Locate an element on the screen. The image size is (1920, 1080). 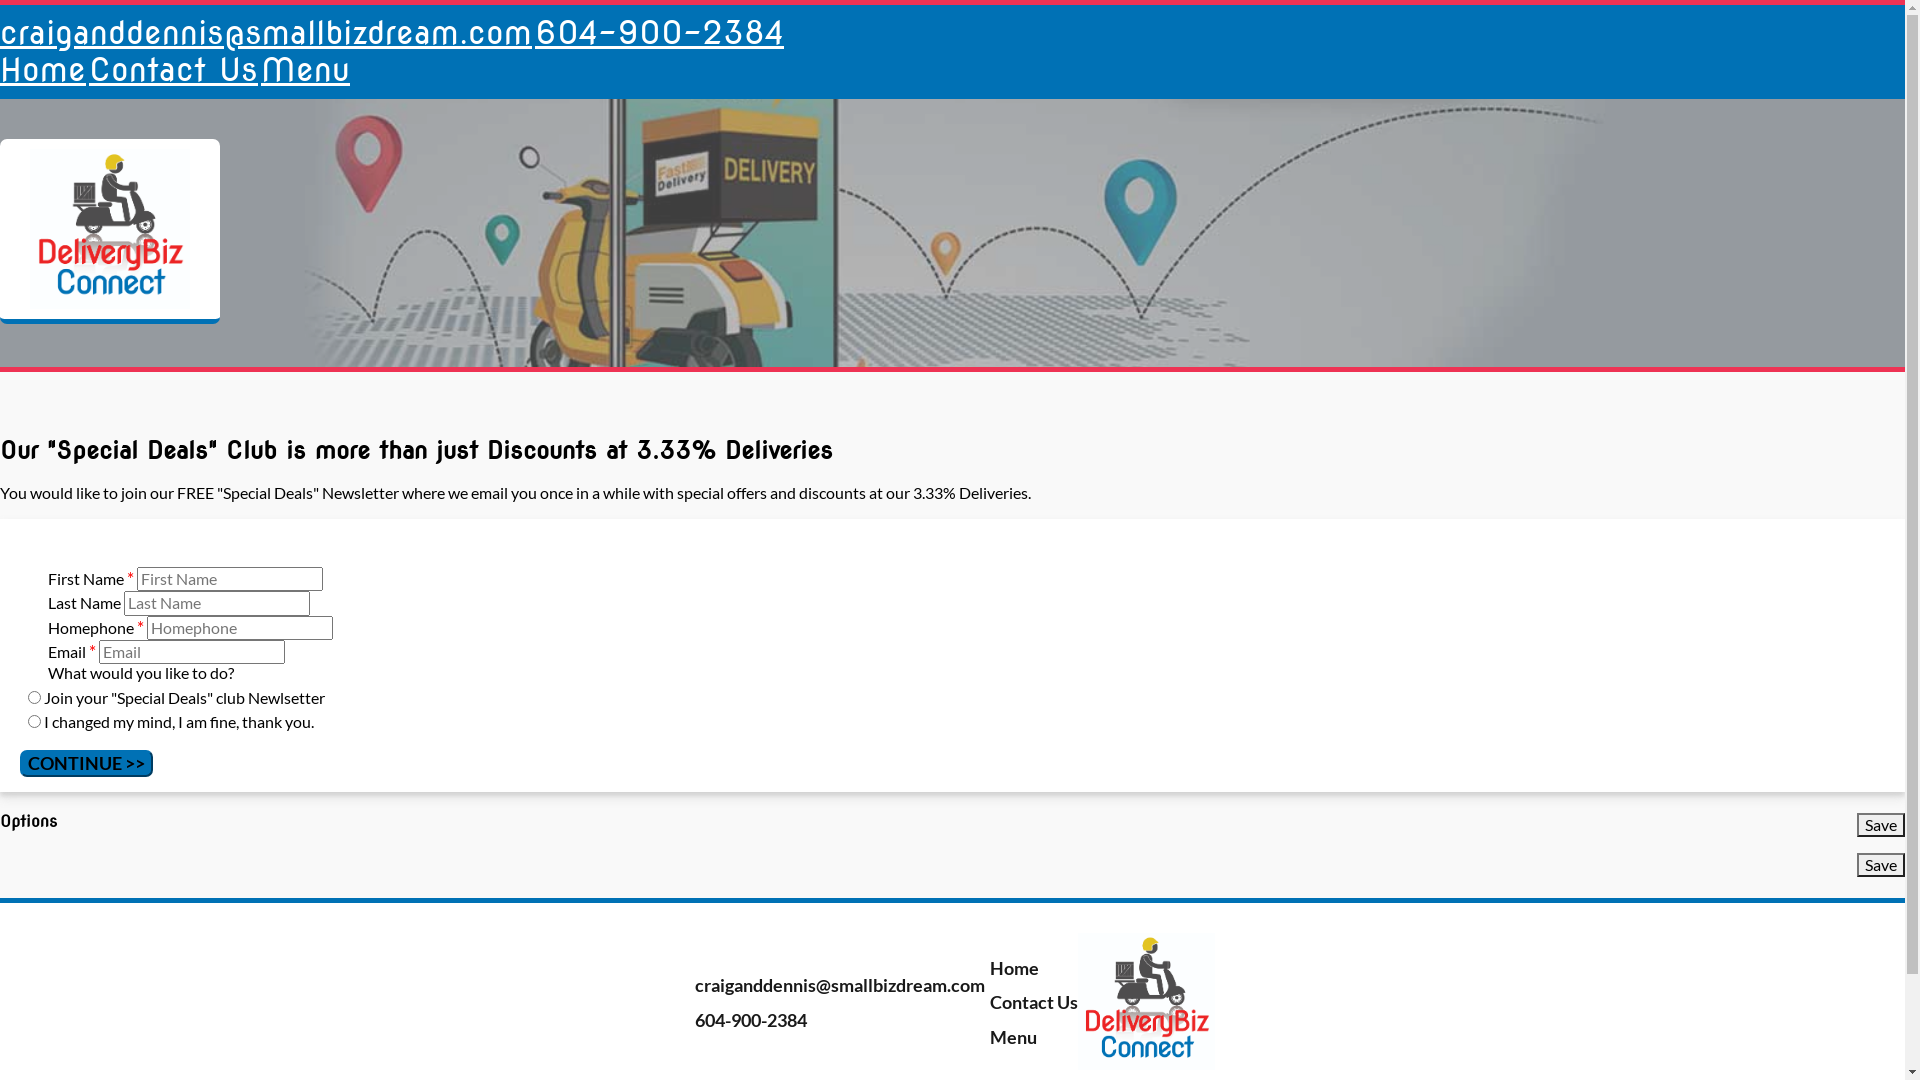
Contact Us is located at coordinates (174, 70).